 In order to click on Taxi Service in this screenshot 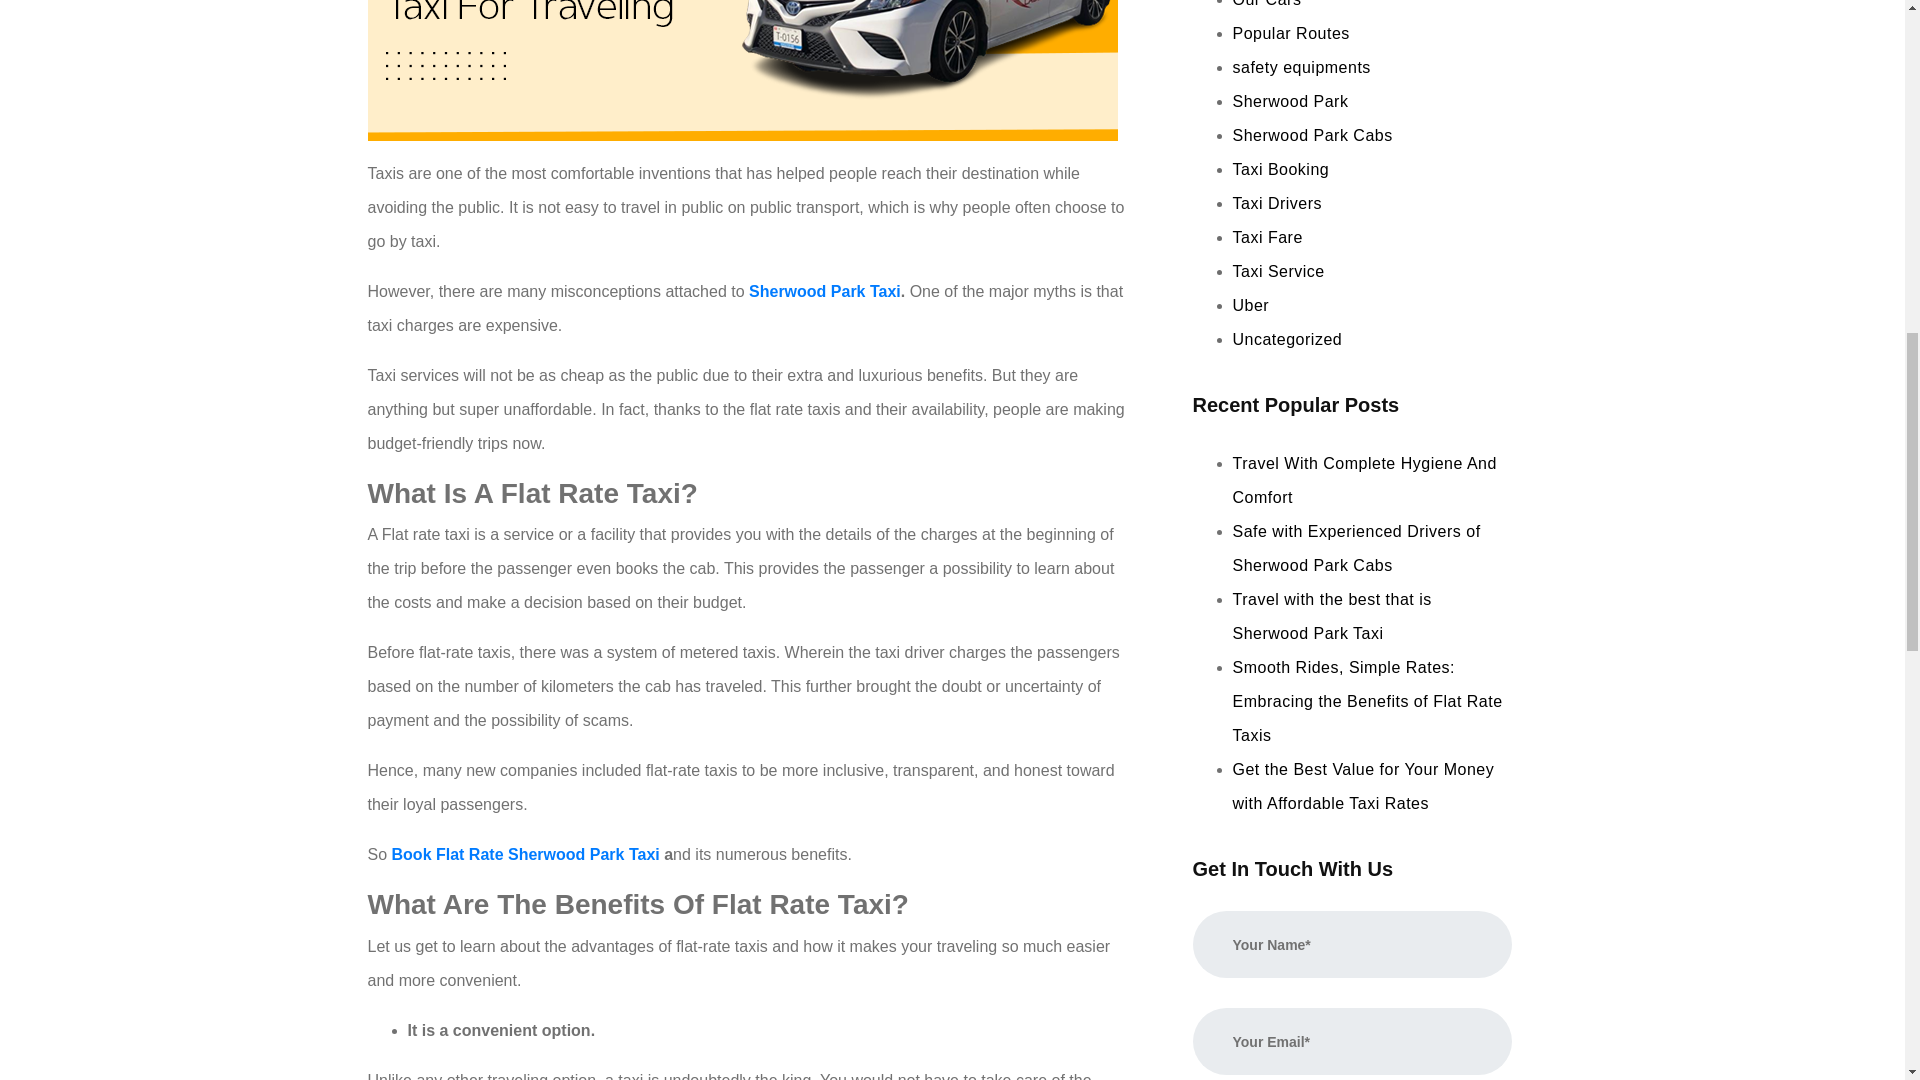, I will do `click(1278, 271)`.